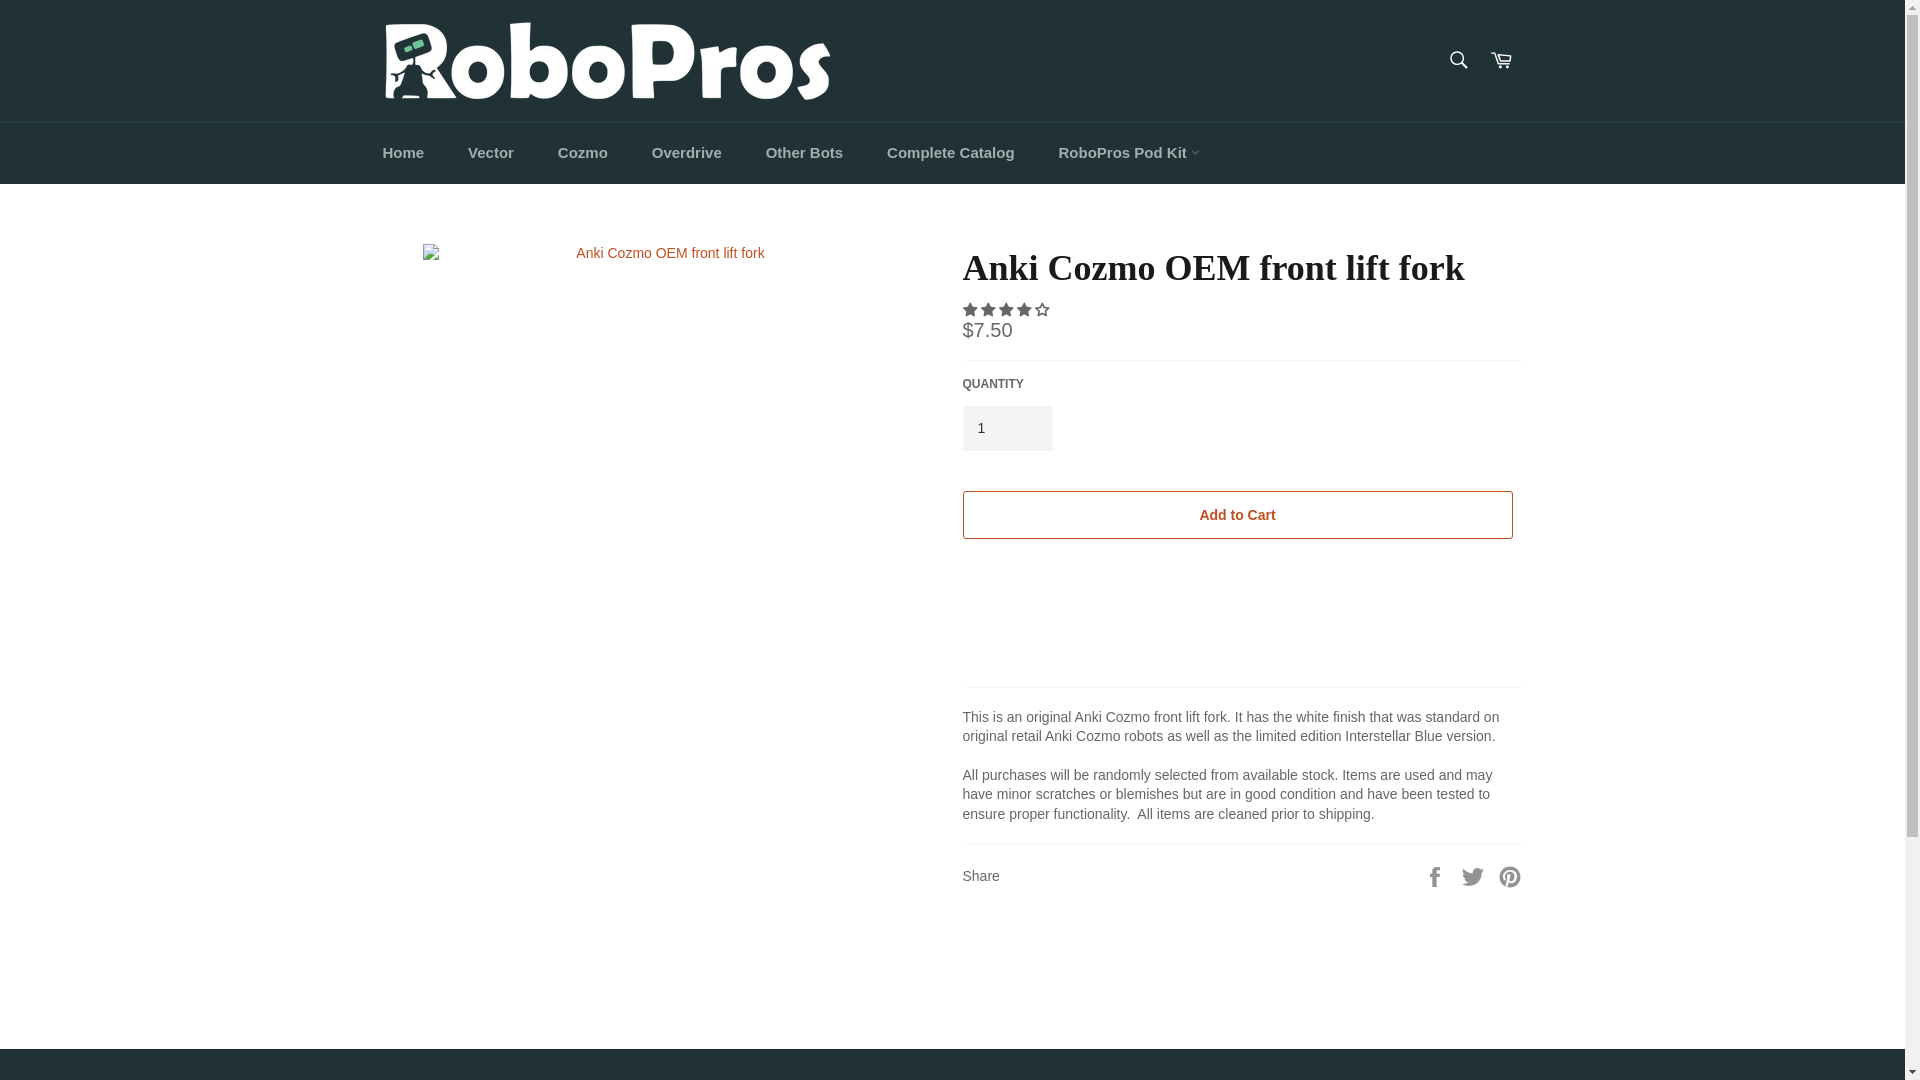 Image resolution: width=1920 pixels, height=1080 pixels. Describe the element at coordinates (402, 153) in the screenshot. I see `Home` at that location.